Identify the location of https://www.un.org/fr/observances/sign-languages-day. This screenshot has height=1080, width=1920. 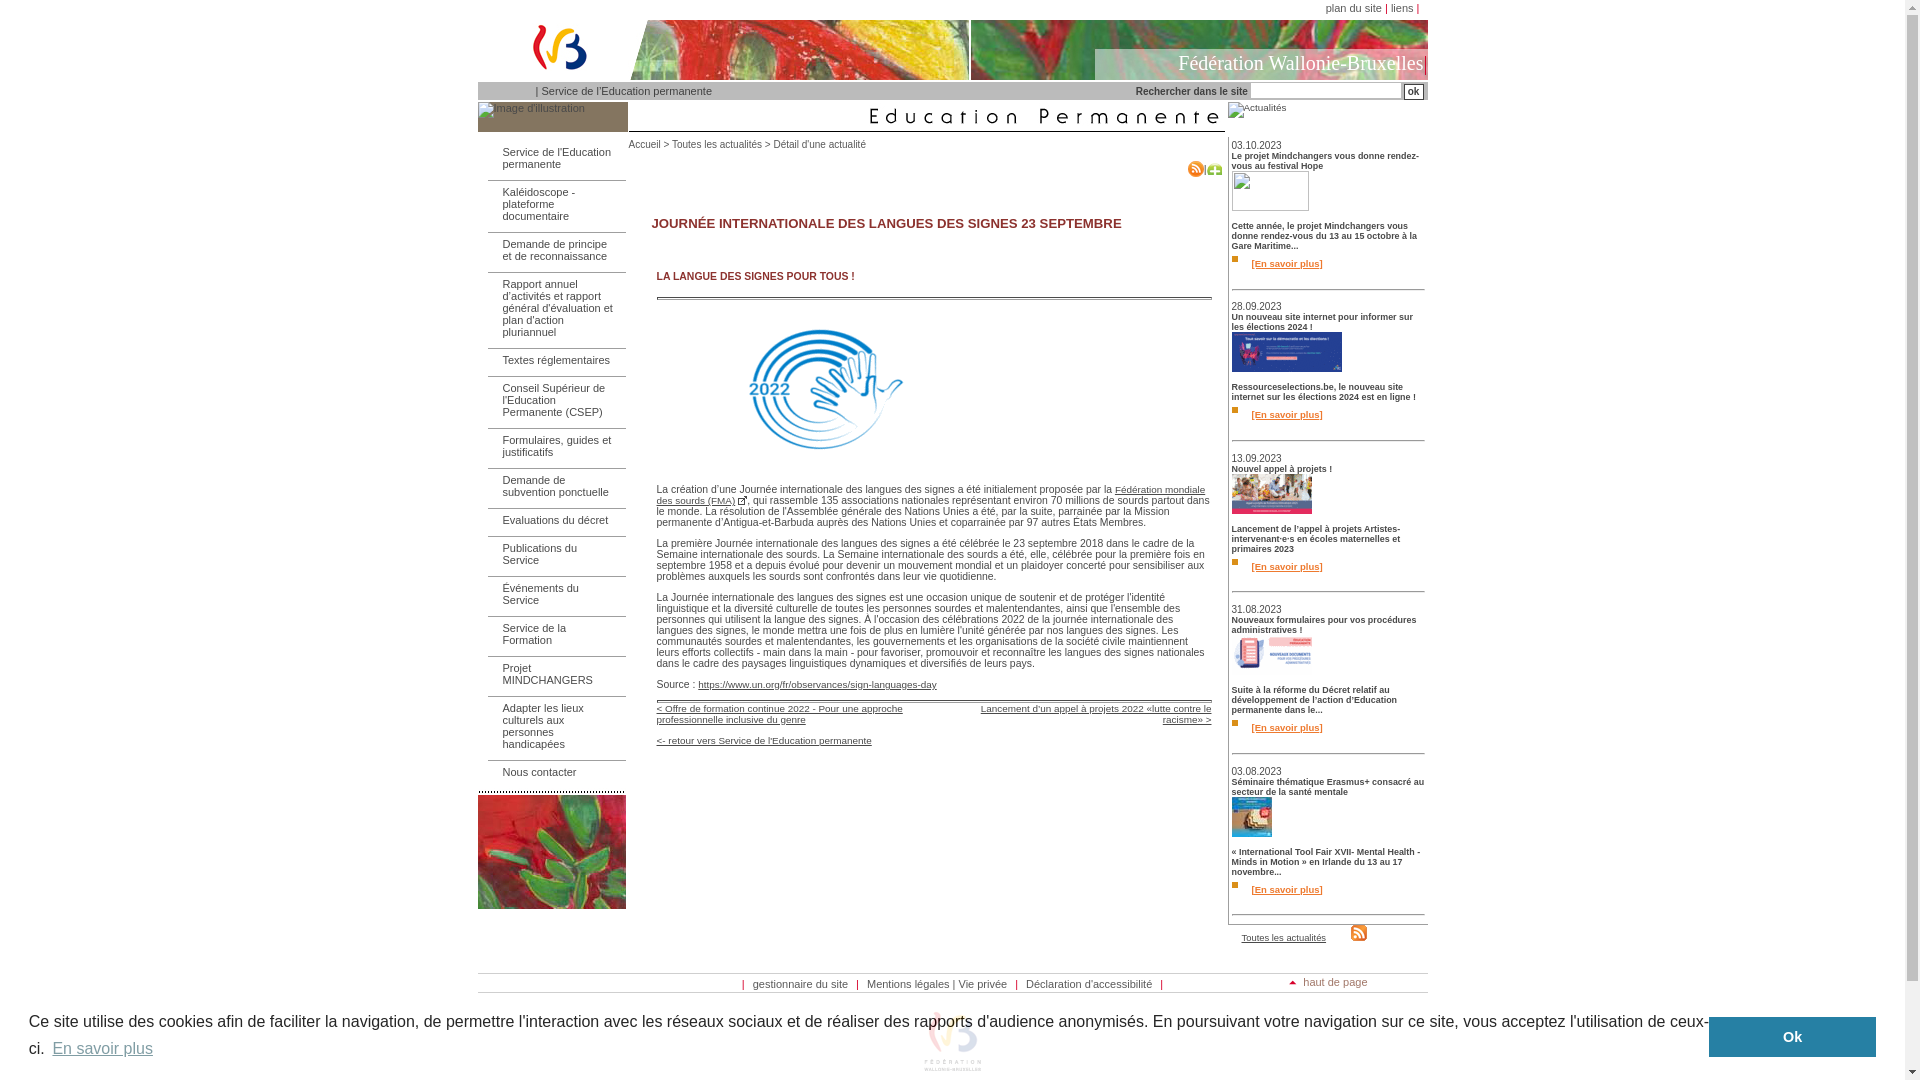
(817, 684).